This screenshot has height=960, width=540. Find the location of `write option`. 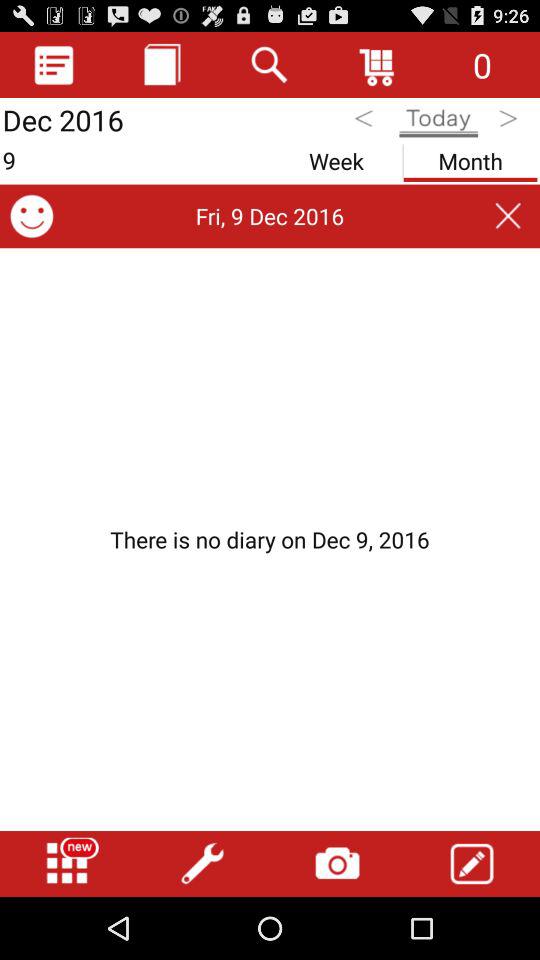

write option is located at coordinates (472, 864).